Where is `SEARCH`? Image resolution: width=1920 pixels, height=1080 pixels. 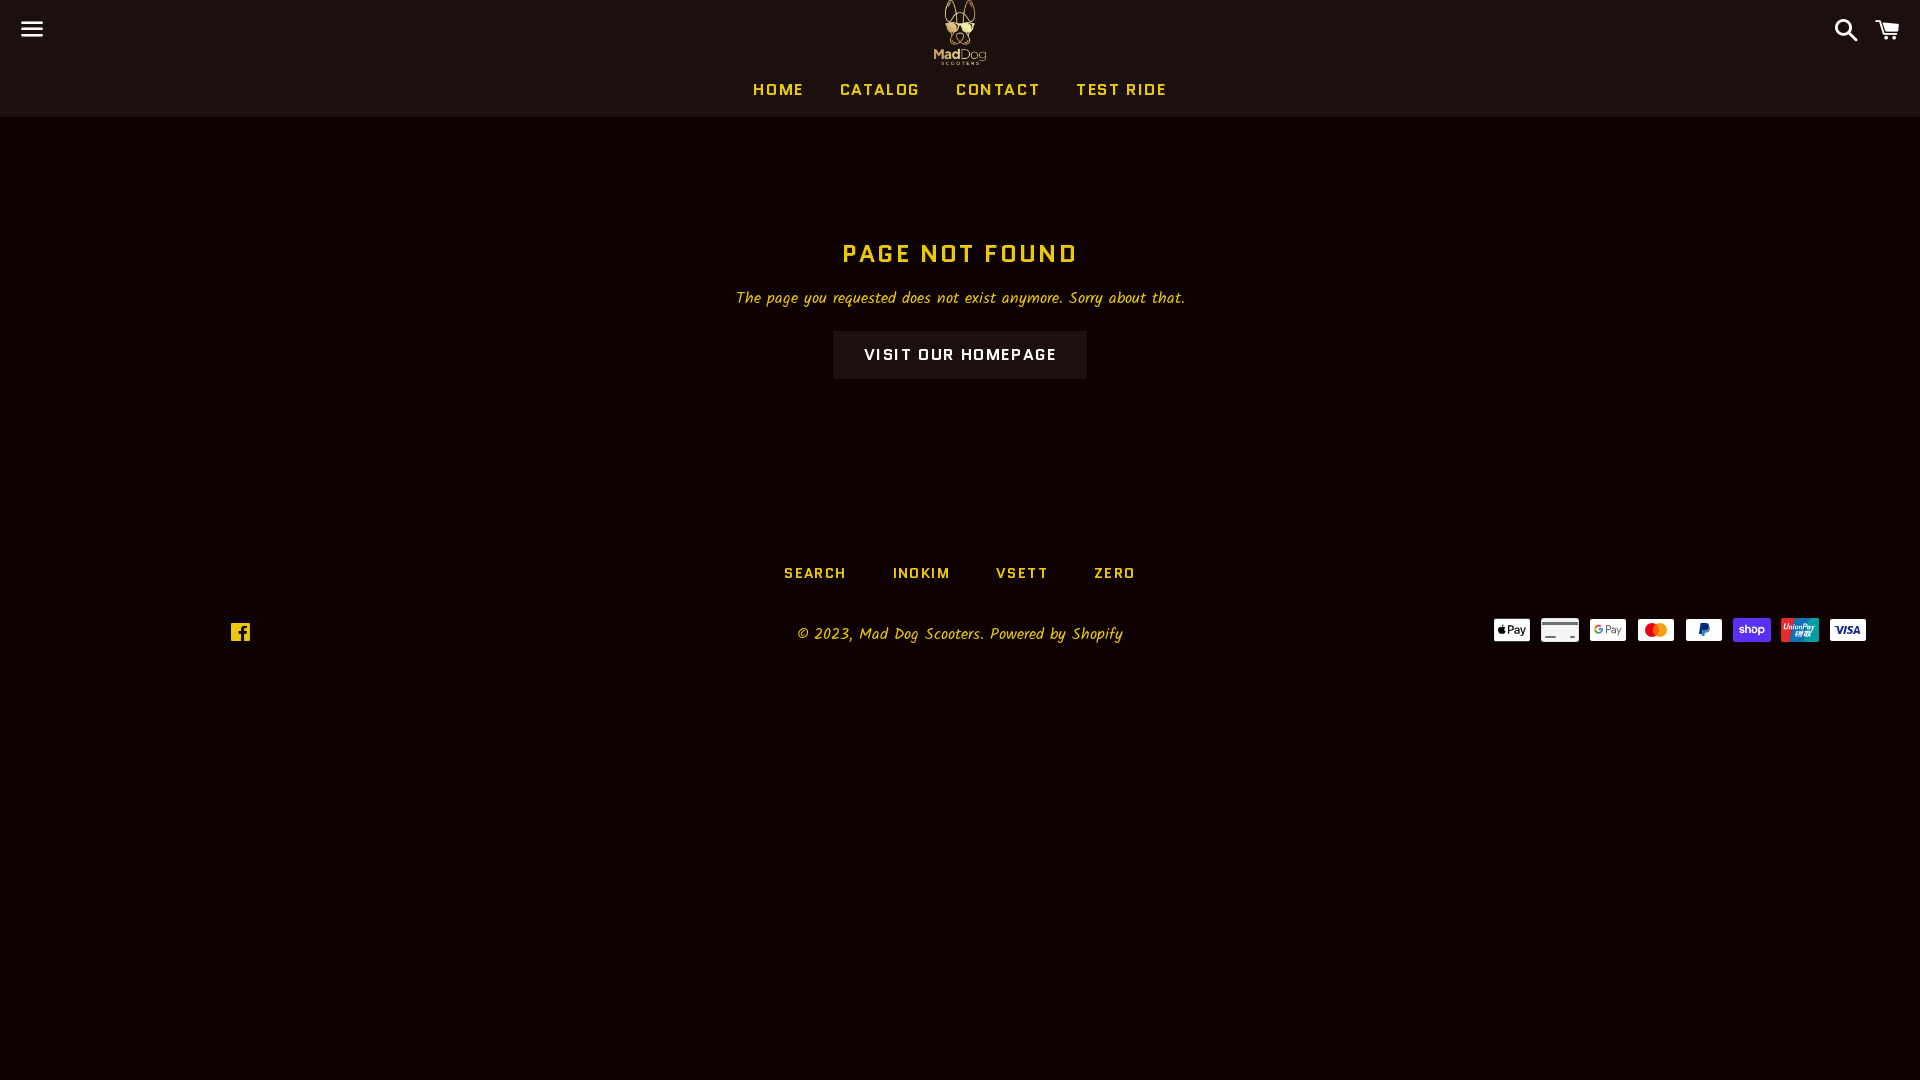 SEARCH is located at coordinates (815, 574).